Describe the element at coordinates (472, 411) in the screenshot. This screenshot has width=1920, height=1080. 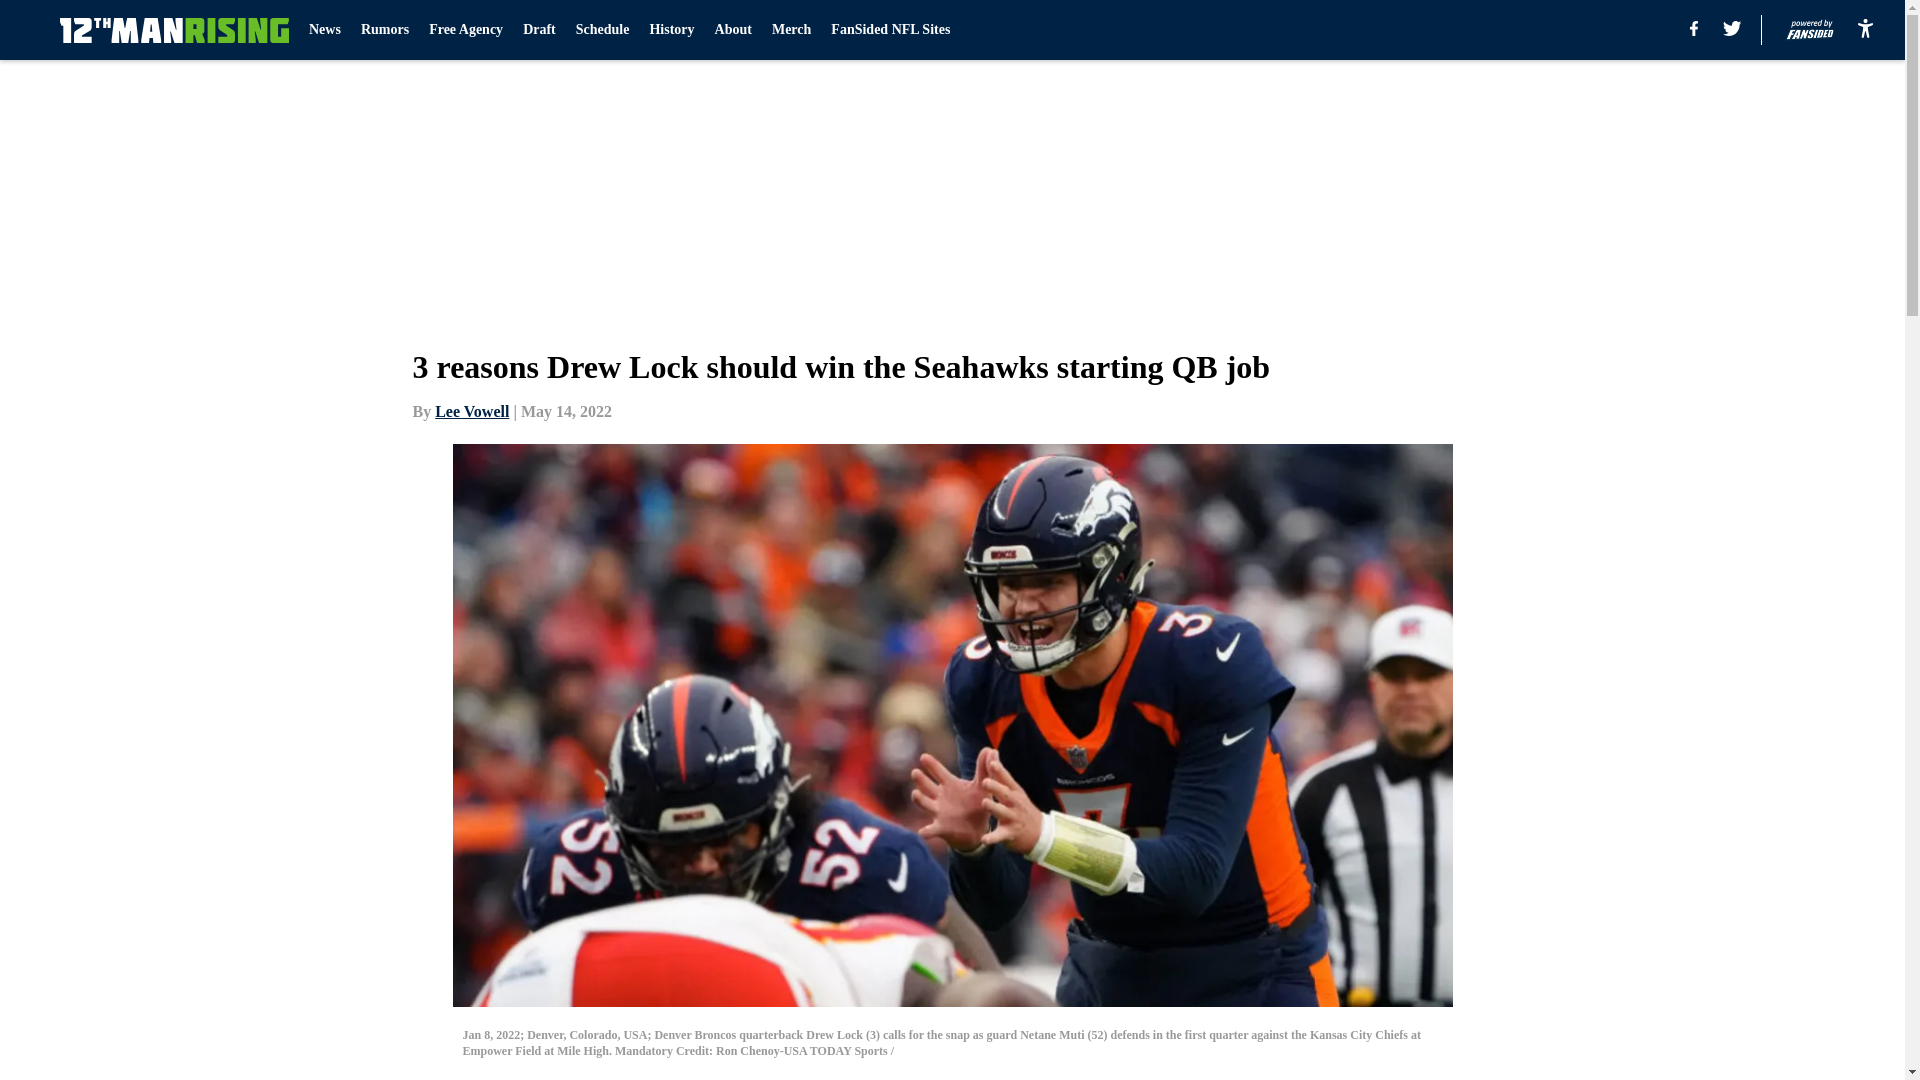
I see `Lee Vowell` at that location.